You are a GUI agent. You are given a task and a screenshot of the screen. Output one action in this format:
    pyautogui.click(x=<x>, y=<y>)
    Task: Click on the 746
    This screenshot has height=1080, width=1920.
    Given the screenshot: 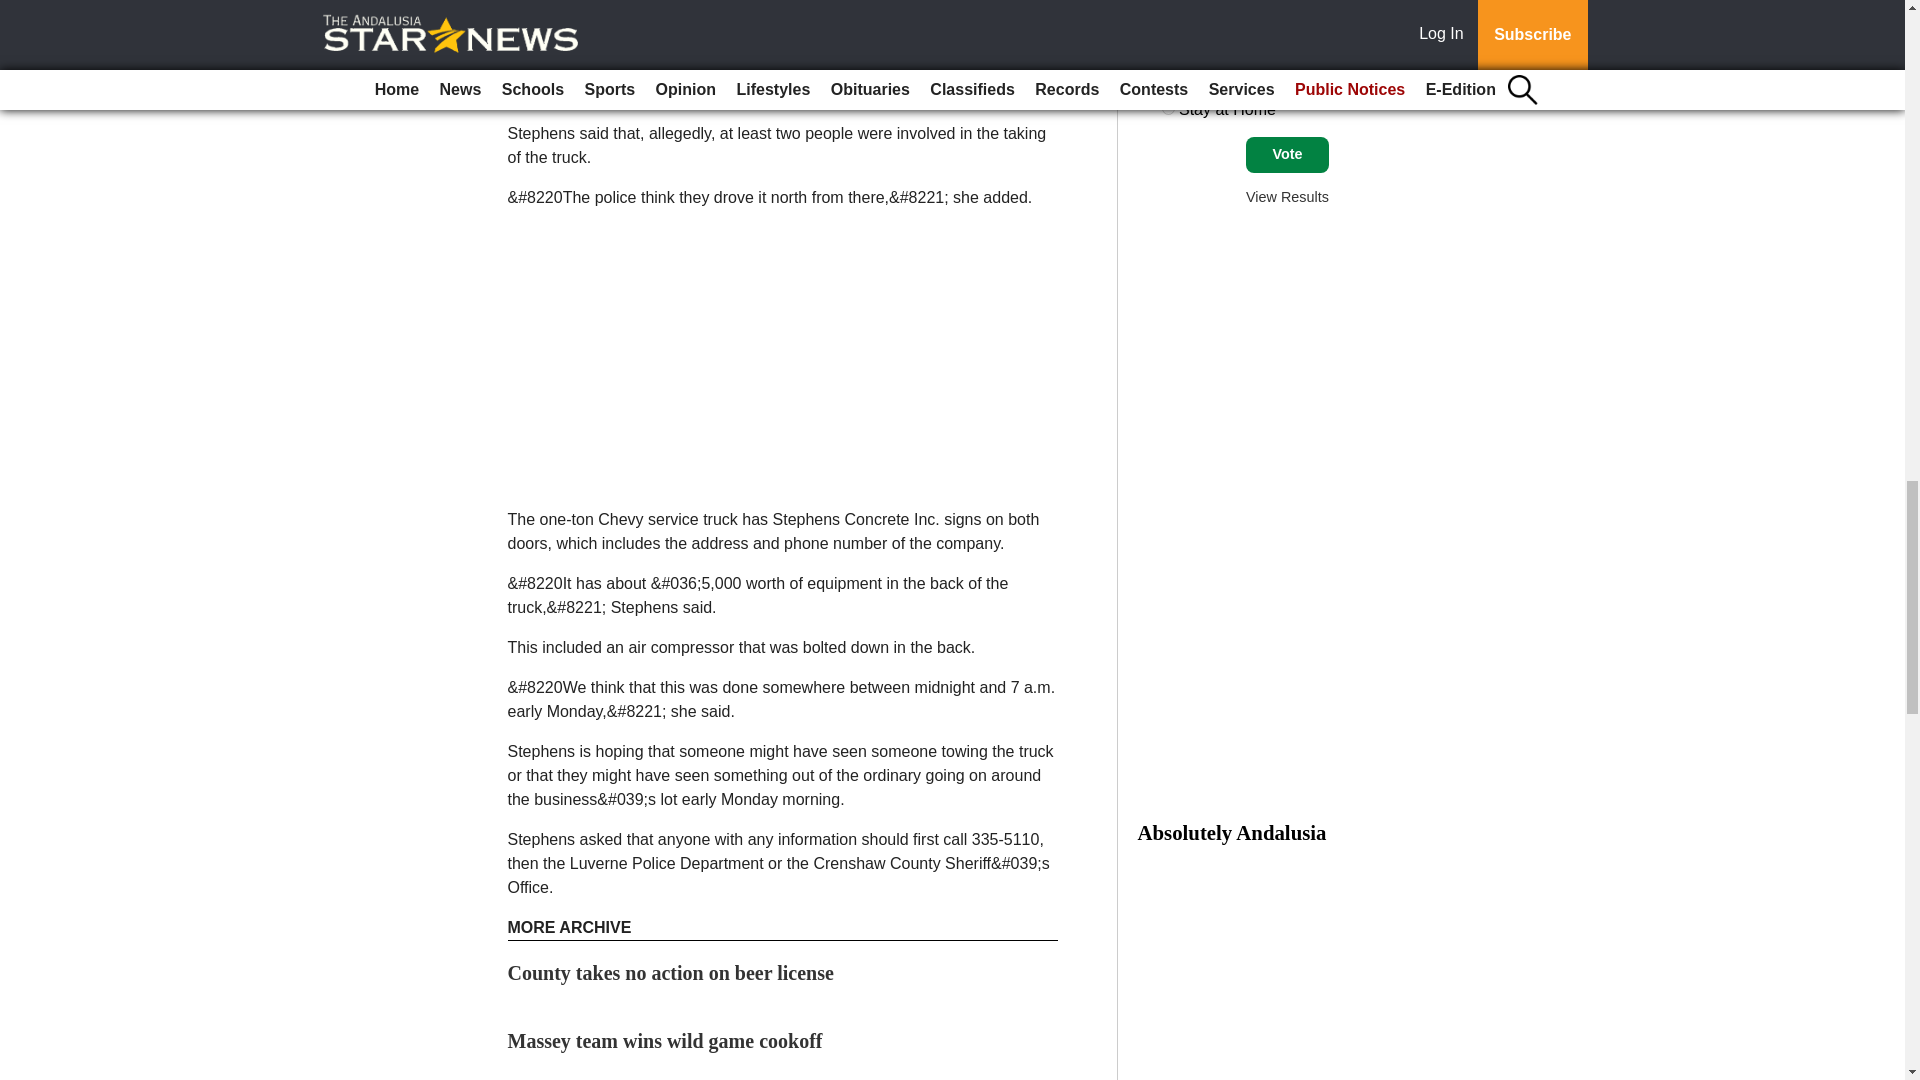 What is the action you would take?
    pyautogui.click(x=1168, y=36)
    